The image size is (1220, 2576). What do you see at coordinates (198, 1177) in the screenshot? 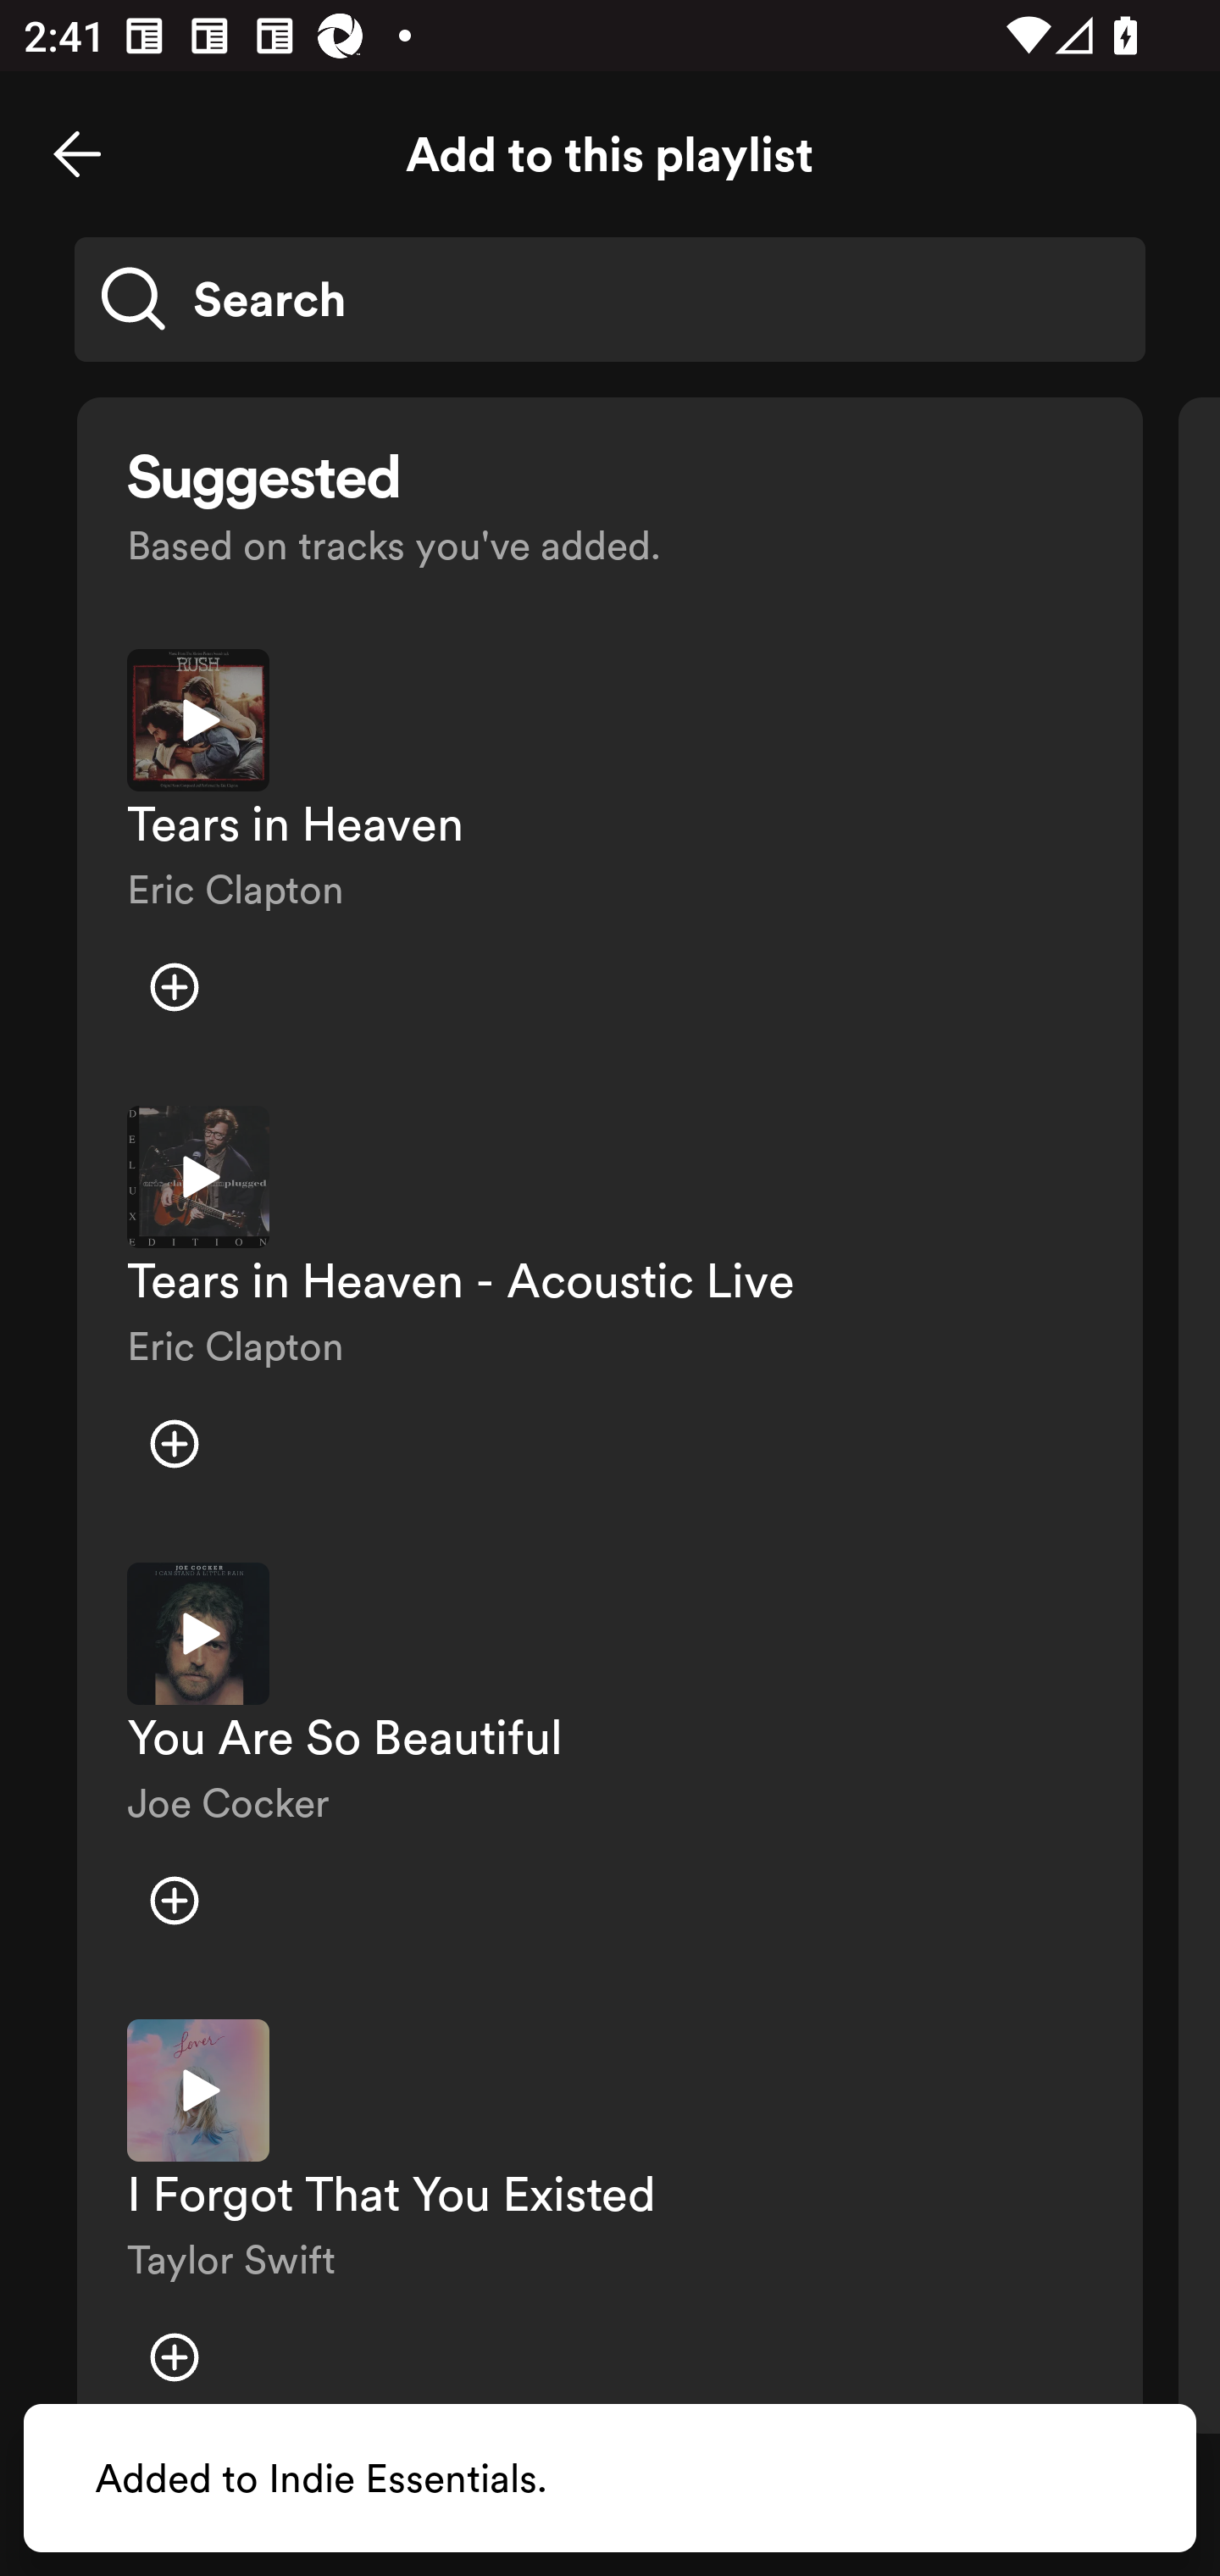
I see `Play preview` at bounding box center [198, 1177].